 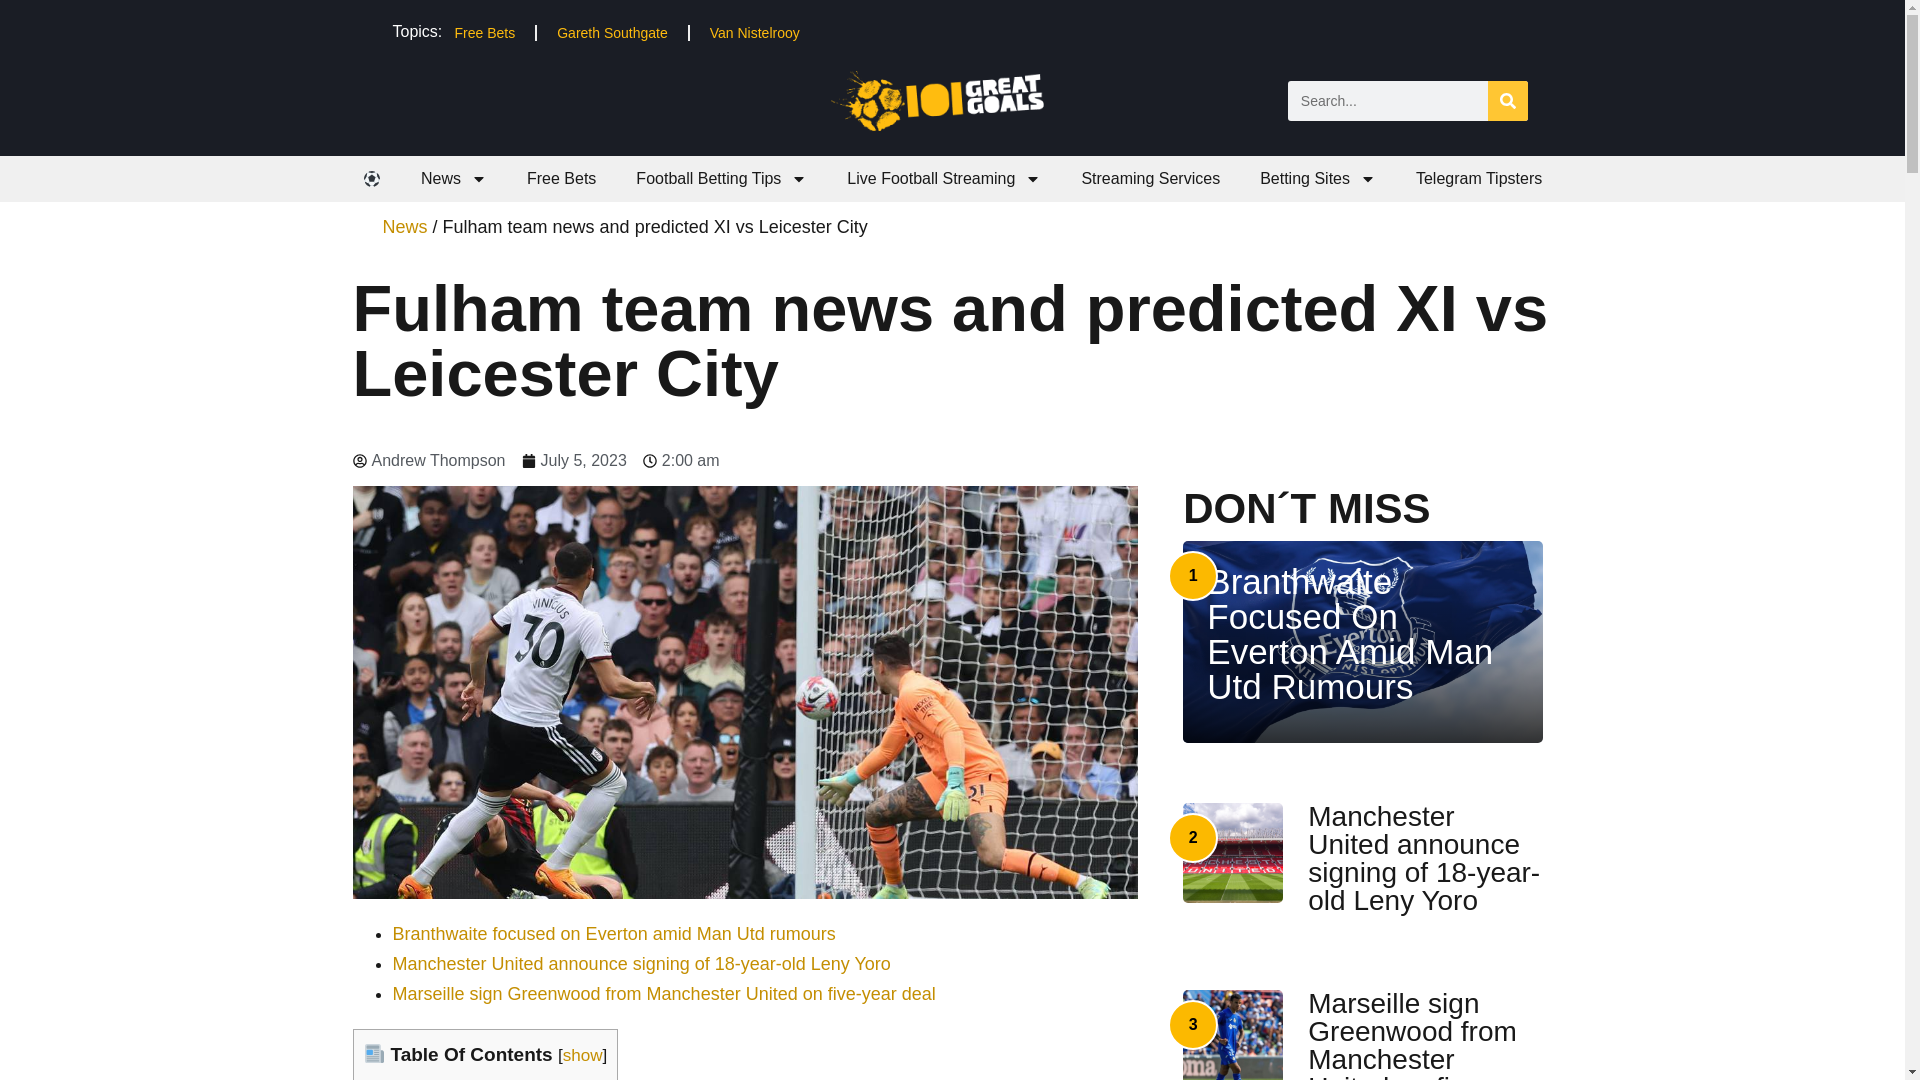 What do you see at coordinates (454, 178) in the screenshot?
I see `News` at bounding box center [454, 178].